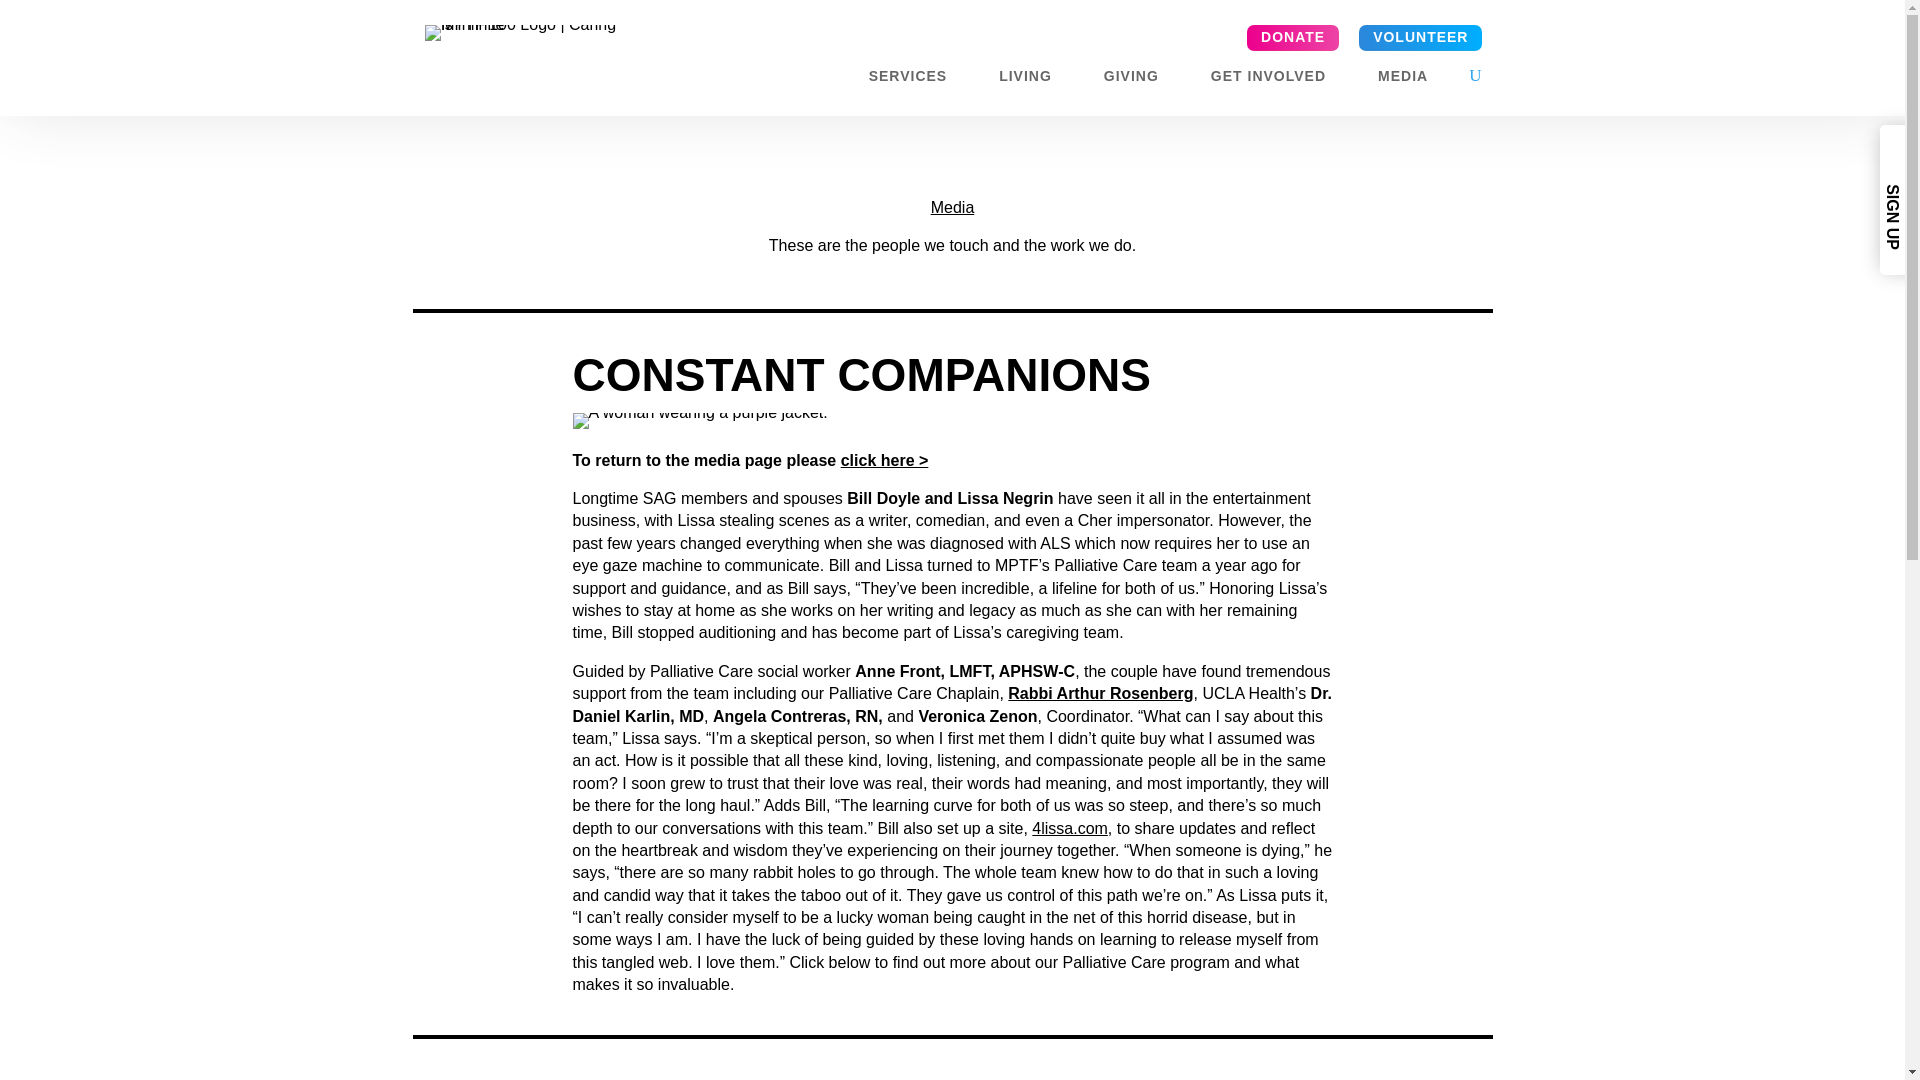 This screenshot has width=1920, height=1080. Describe the element at coordinates (1292, 37) in the screenshot. I see `DONATE` at that location.